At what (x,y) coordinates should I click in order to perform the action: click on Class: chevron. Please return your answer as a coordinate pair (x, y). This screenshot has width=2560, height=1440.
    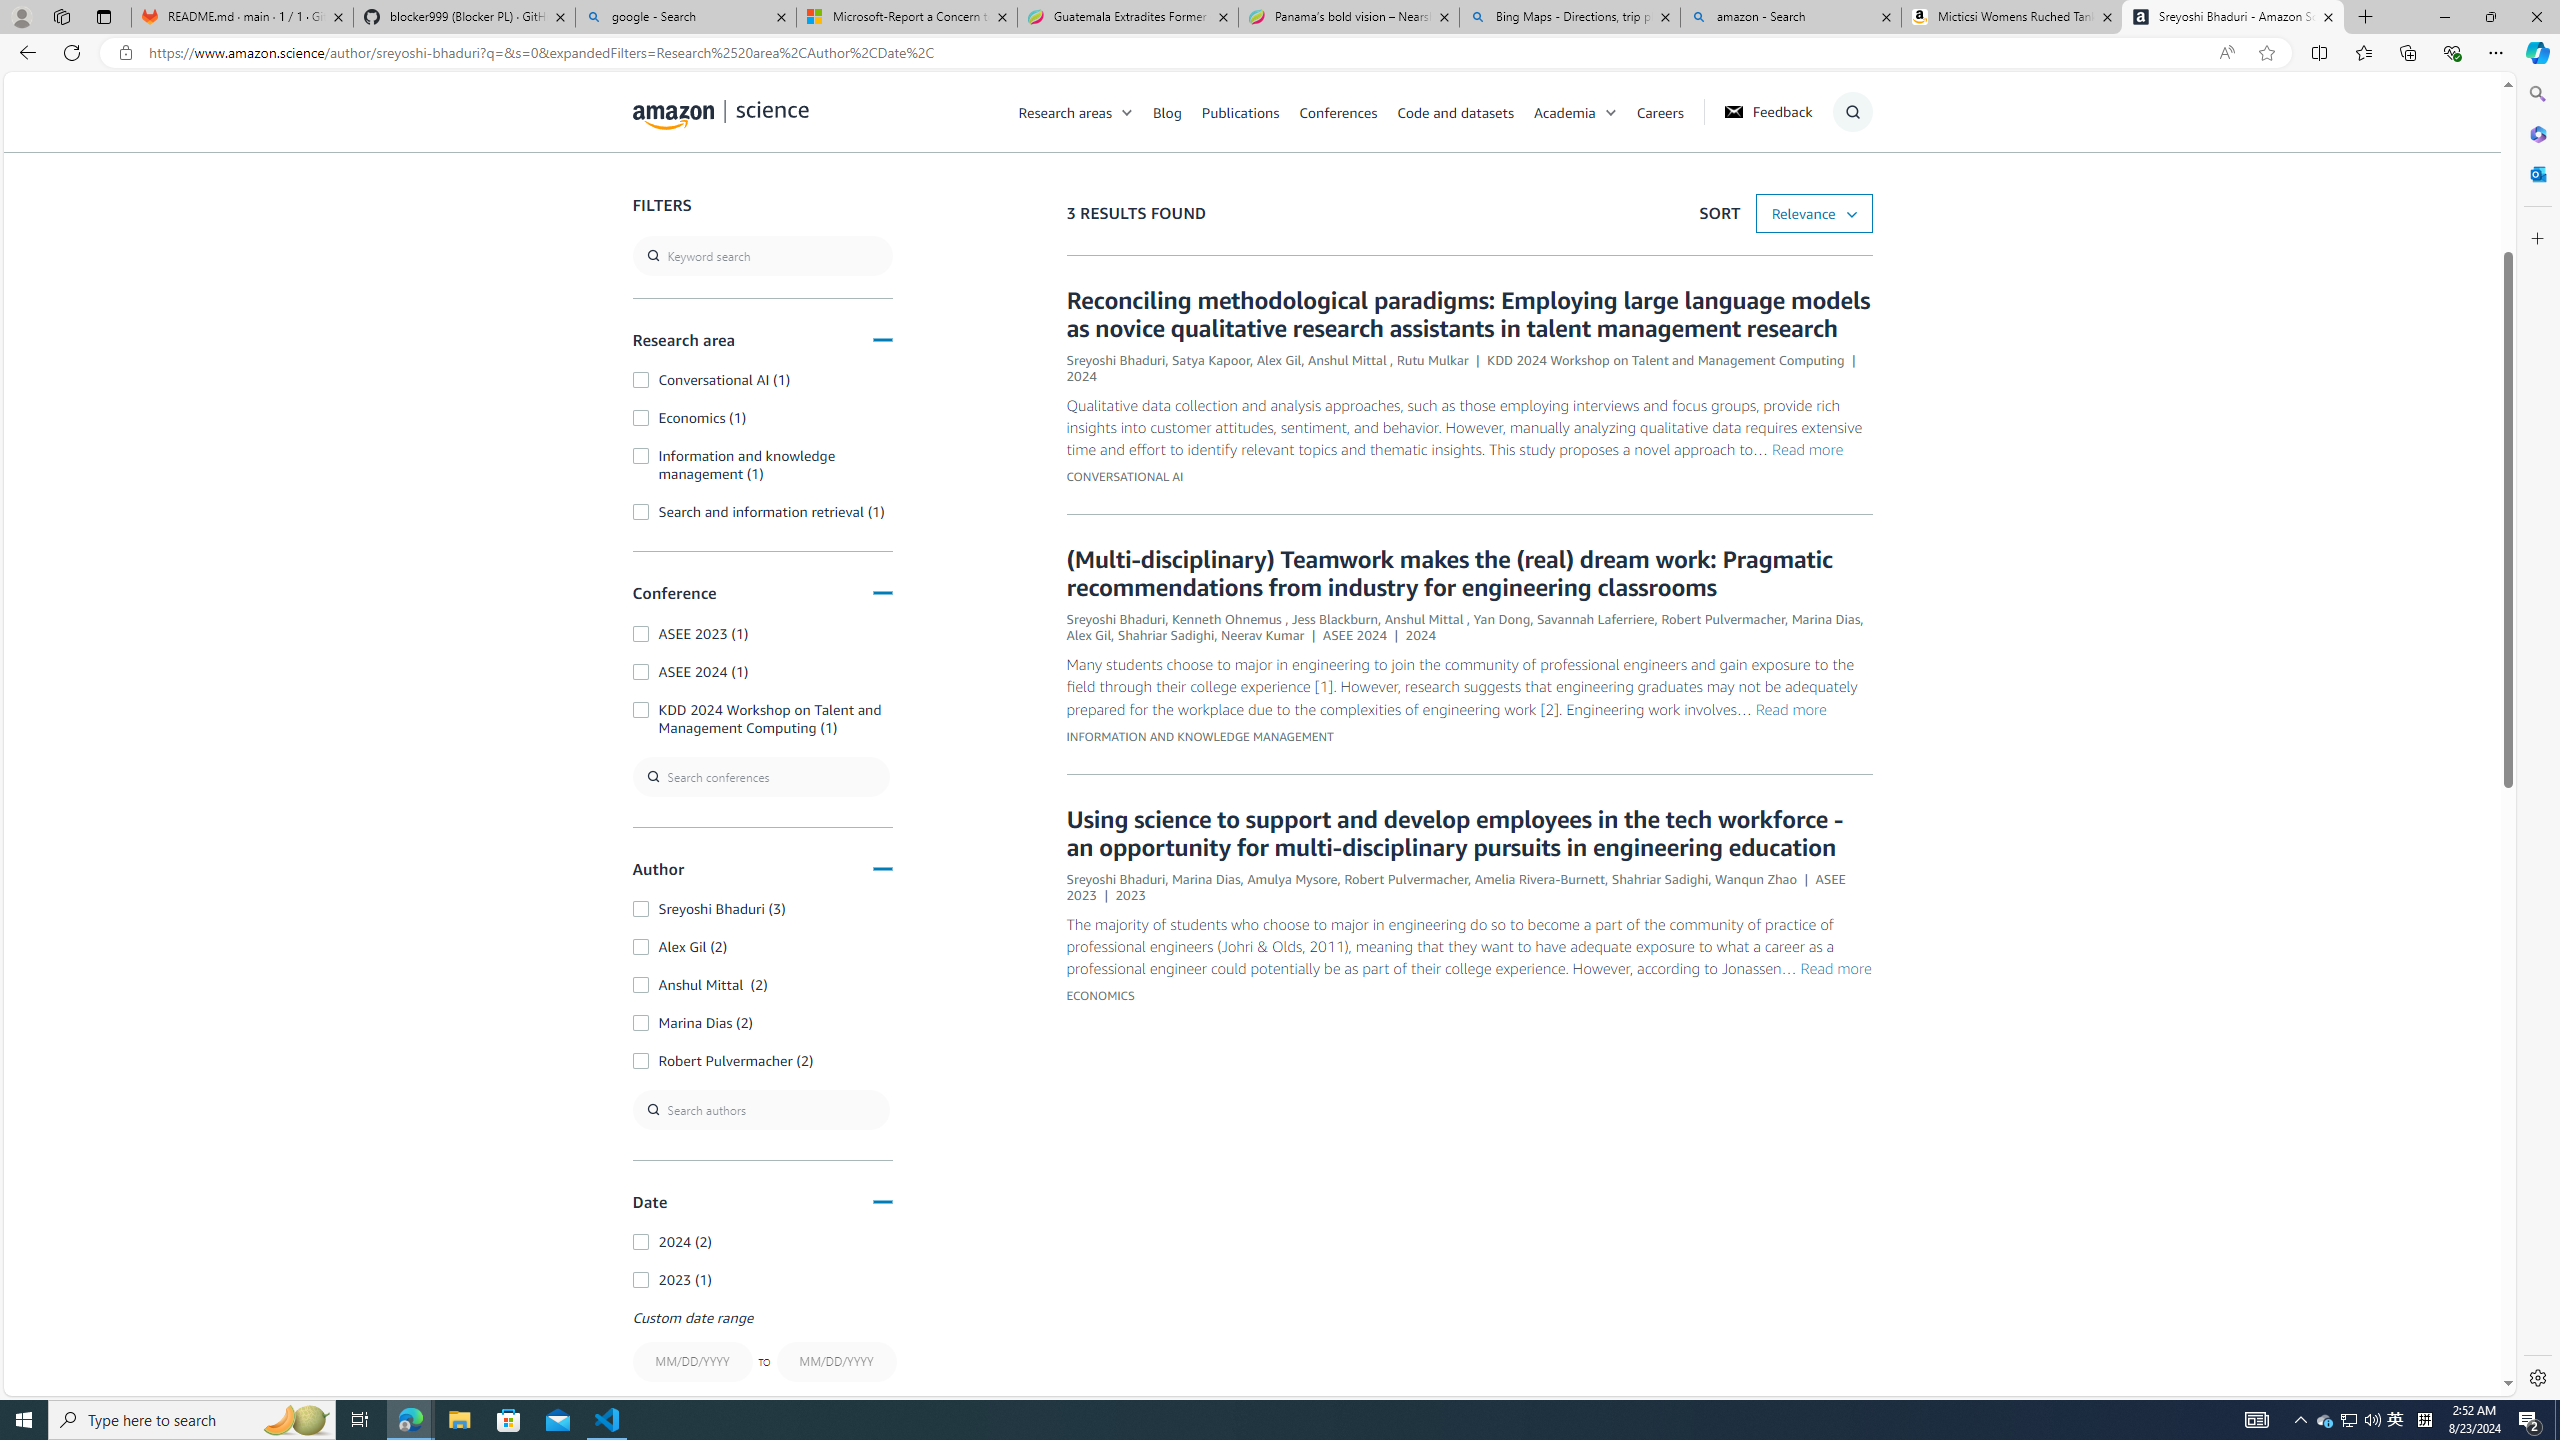
    Looking at the image, I should click on (1611, 117).